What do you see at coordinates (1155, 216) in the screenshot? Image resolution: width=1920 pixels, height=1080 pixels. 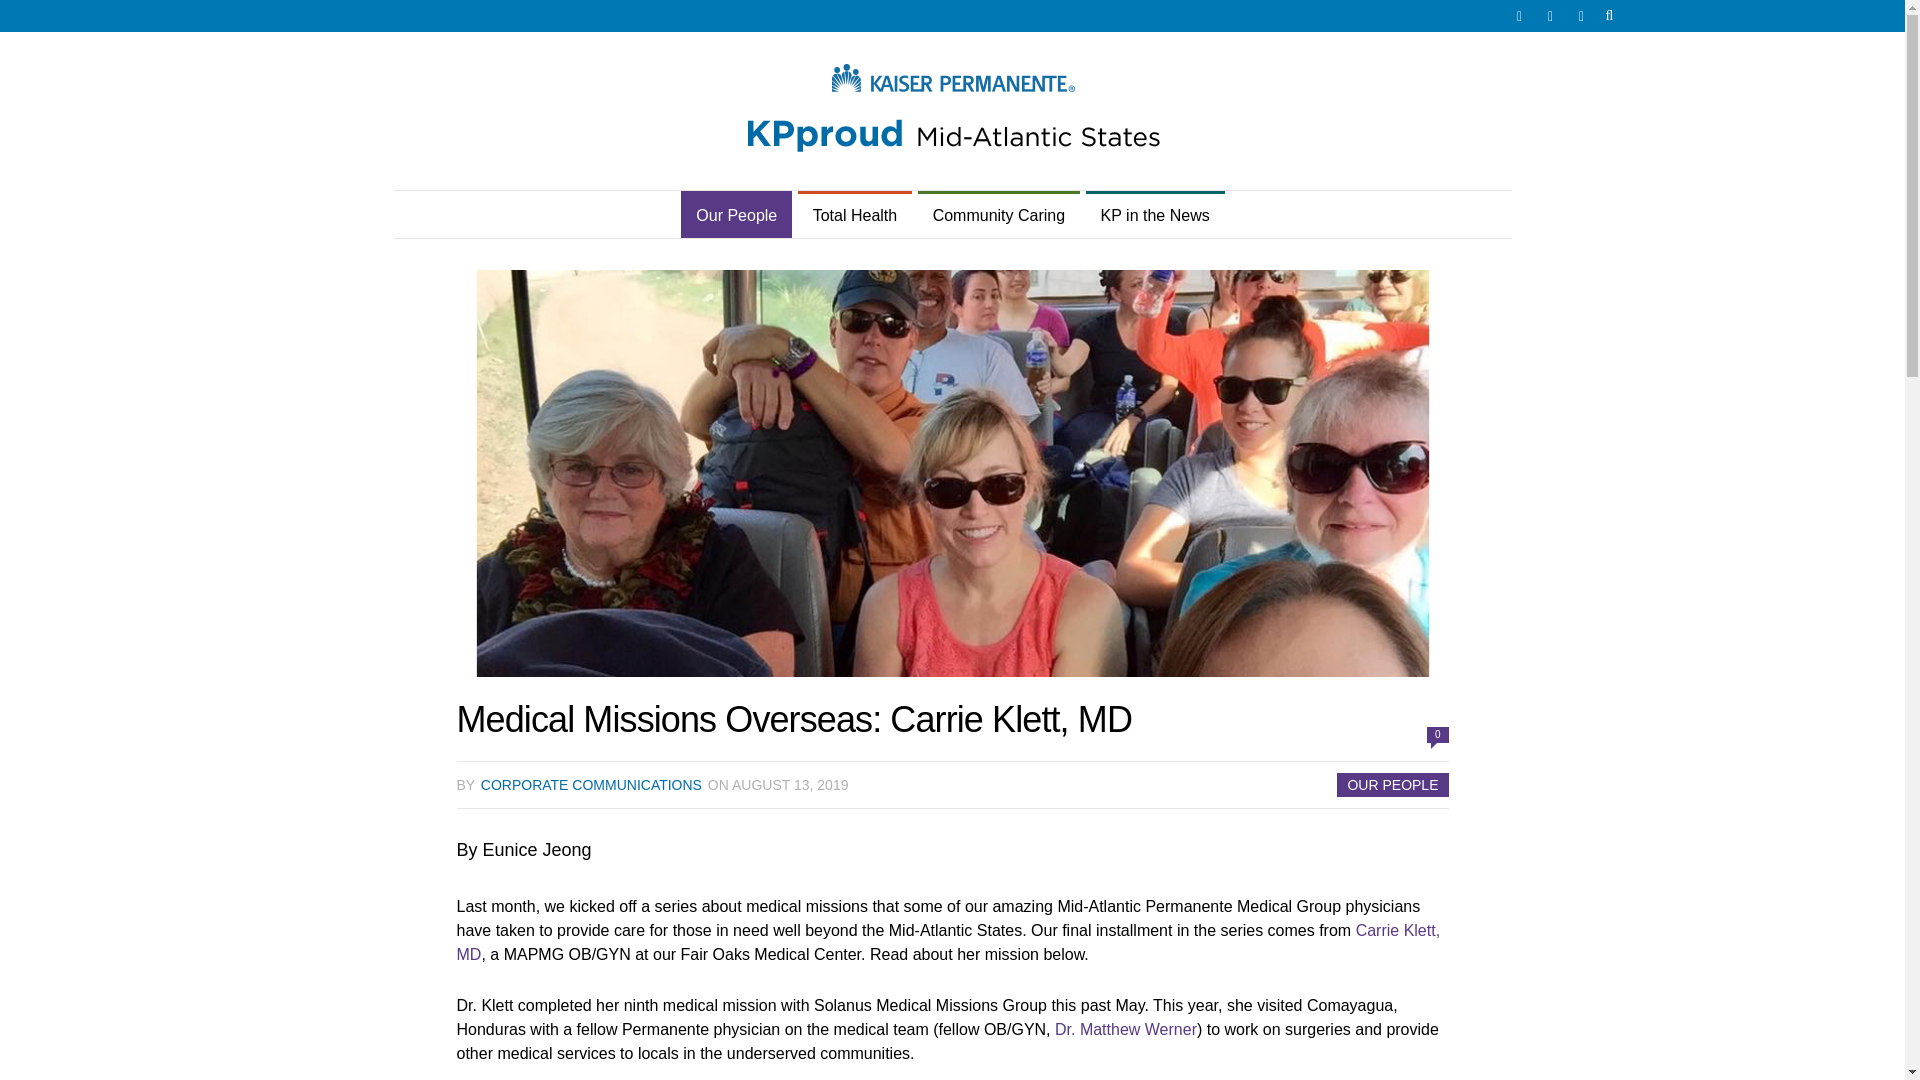 I see `KP in the News` at bounding box center [1155, 216].